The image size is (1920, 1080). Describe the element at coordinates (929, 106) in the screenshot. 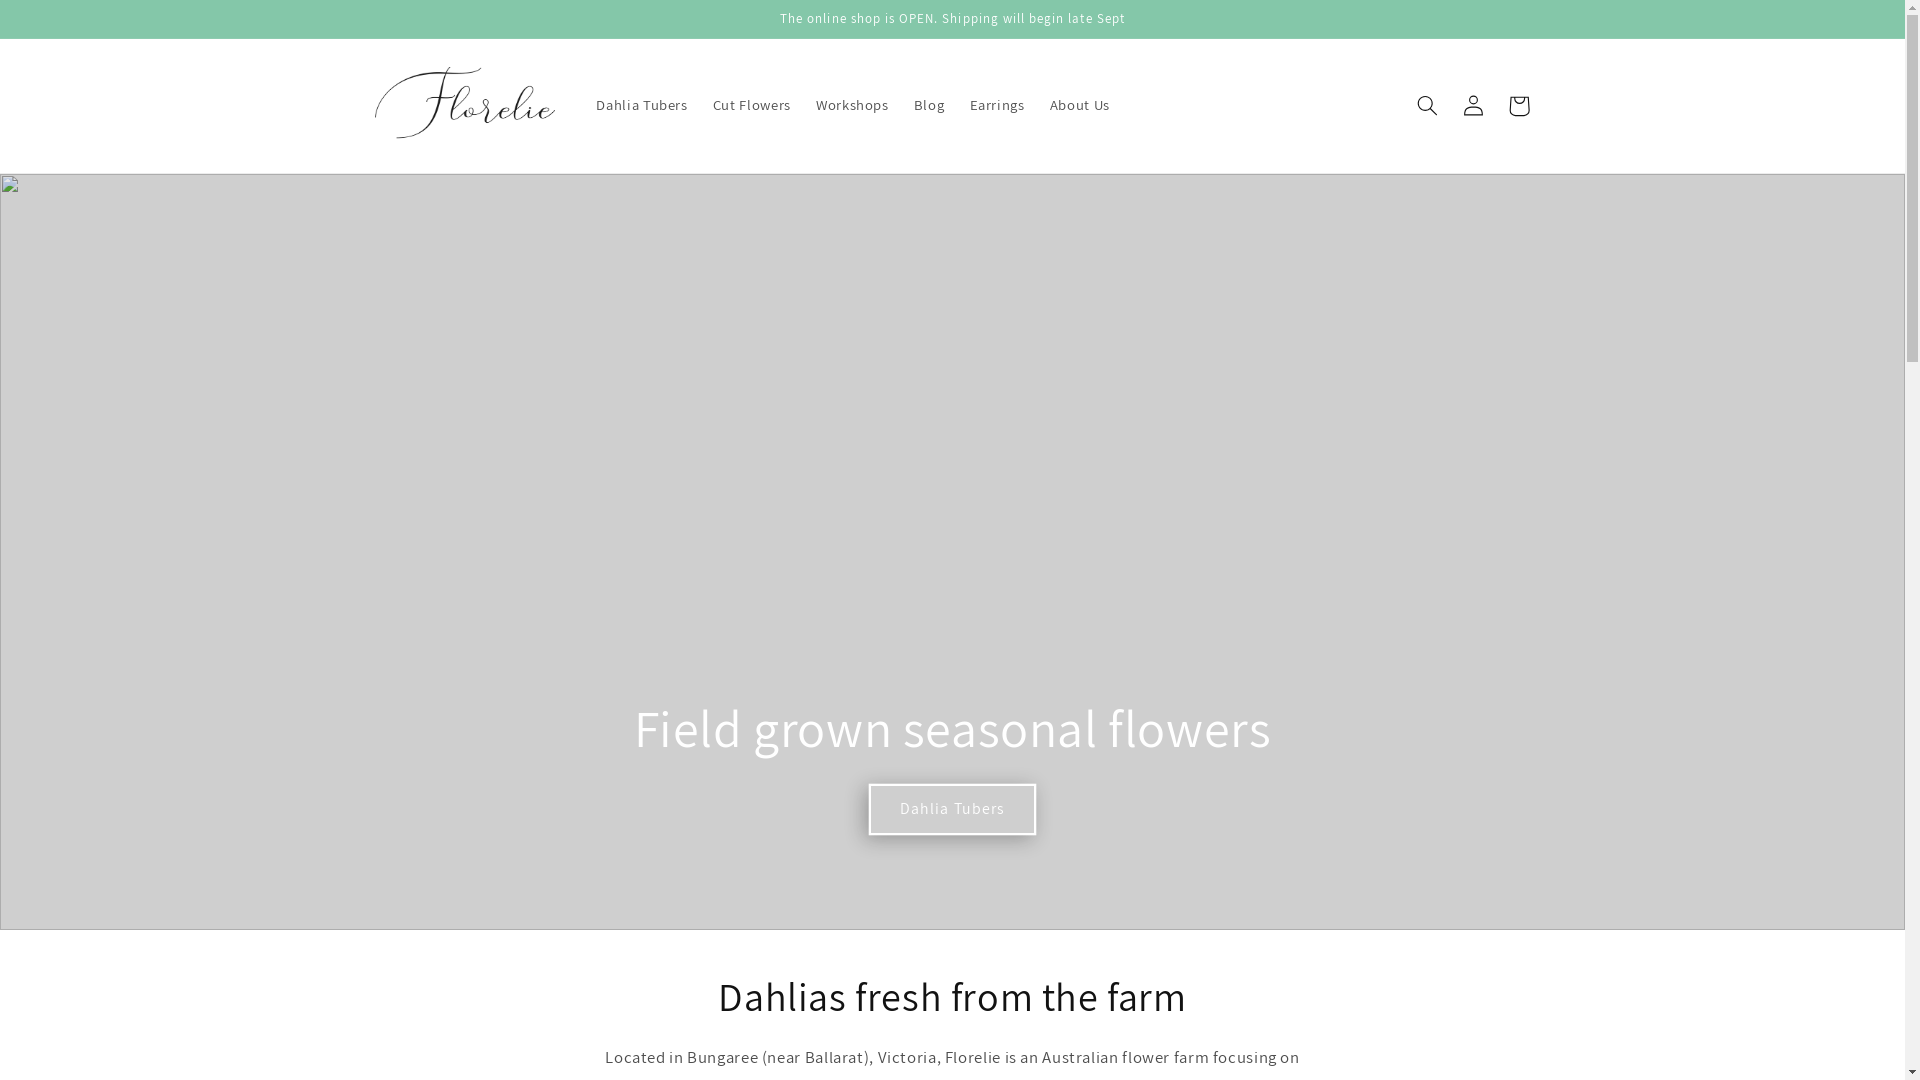

I see `Blog` at that location.